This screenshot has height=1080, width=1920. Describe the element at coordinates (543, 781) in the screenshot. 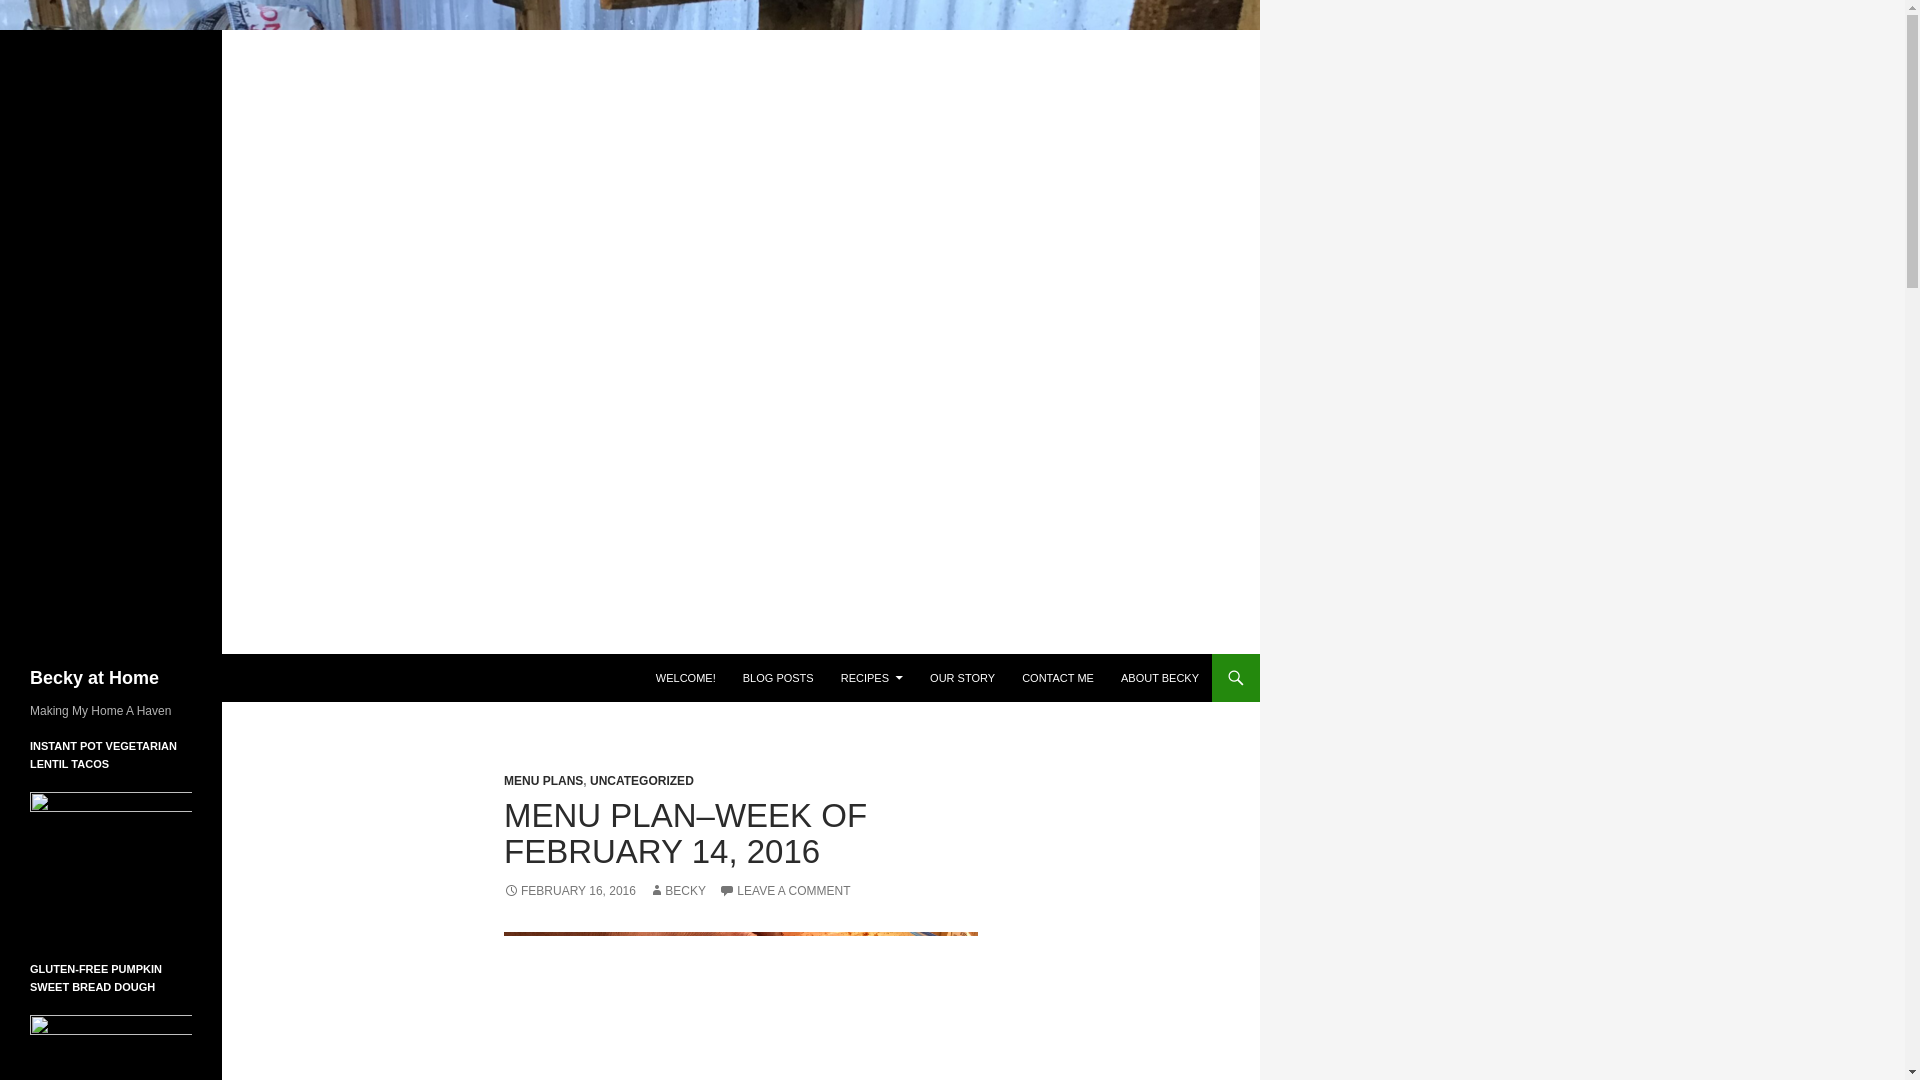

I see `MENU PLANS` at that location.